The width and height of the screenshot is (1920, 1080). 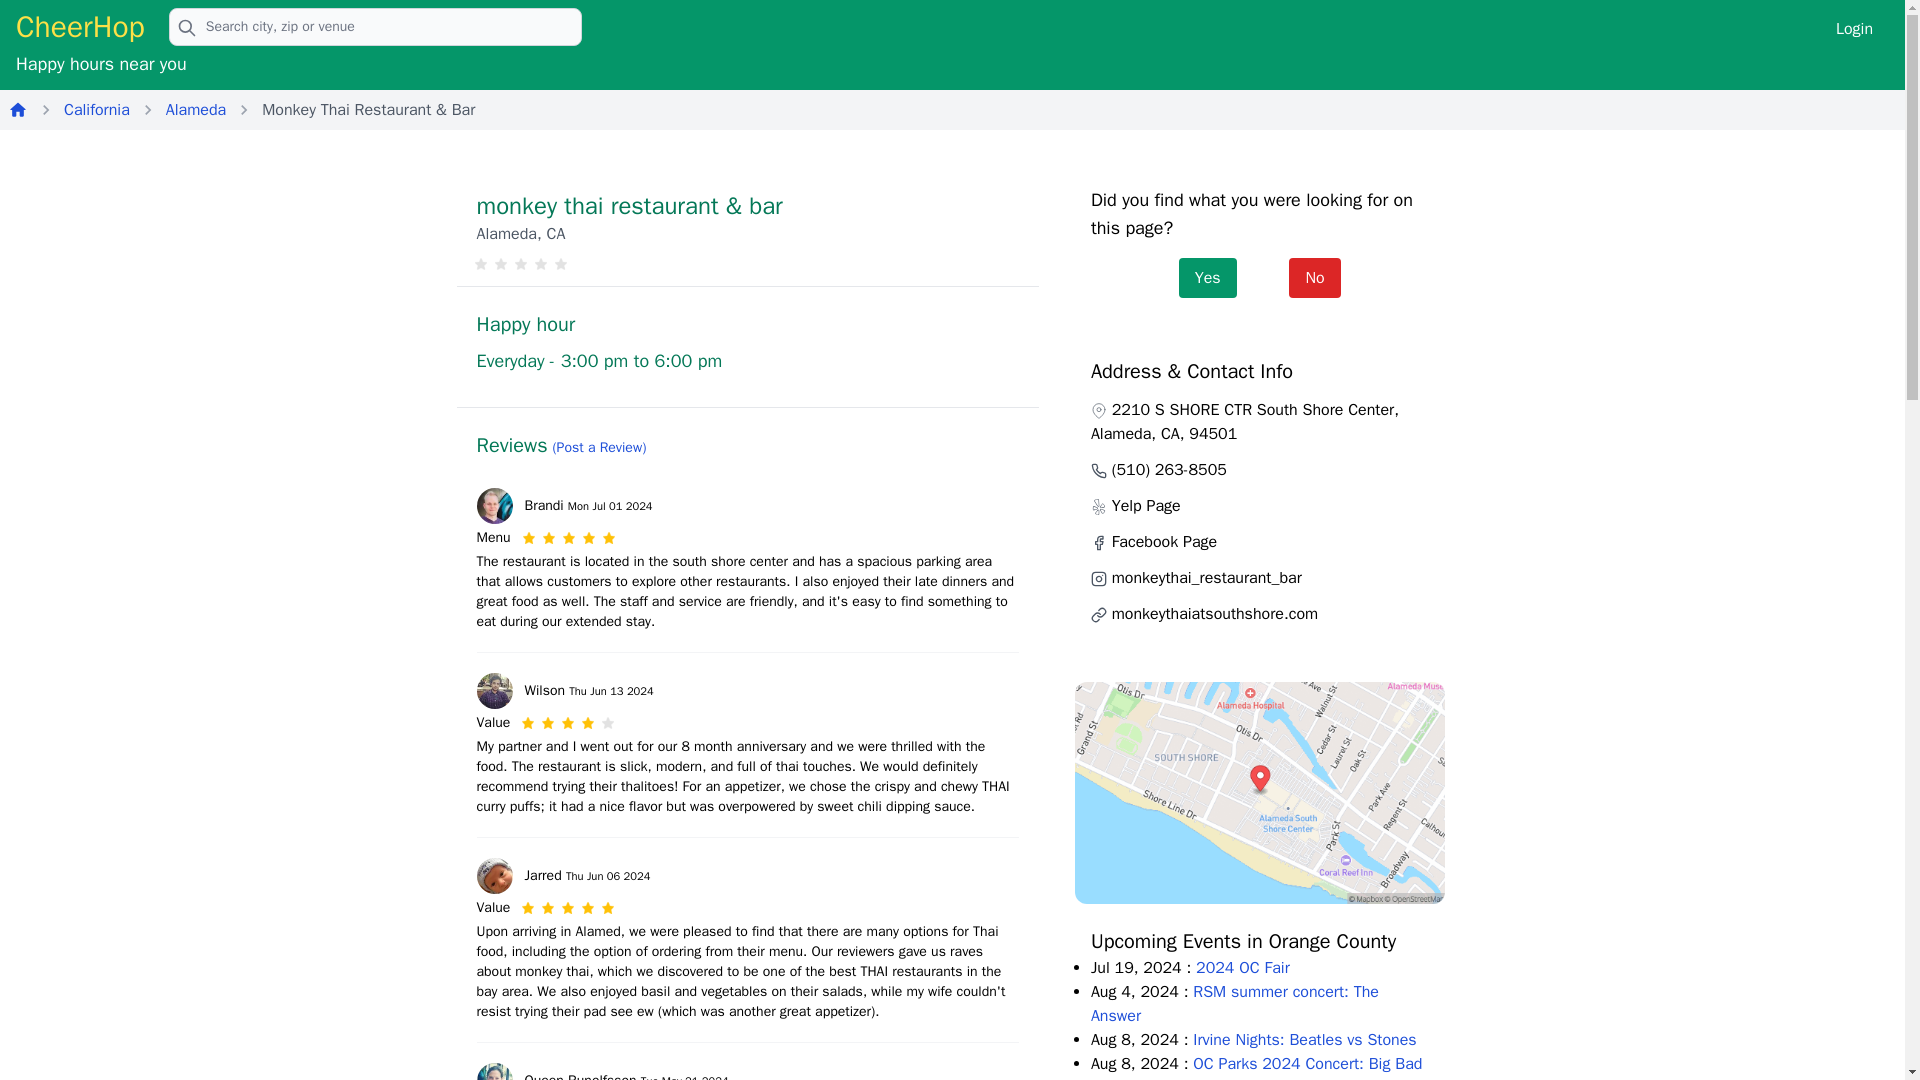 What do you see at coordinates (1098, 471) in the screenshot?
I see `Phone number` at bounding box center [1098, 471].